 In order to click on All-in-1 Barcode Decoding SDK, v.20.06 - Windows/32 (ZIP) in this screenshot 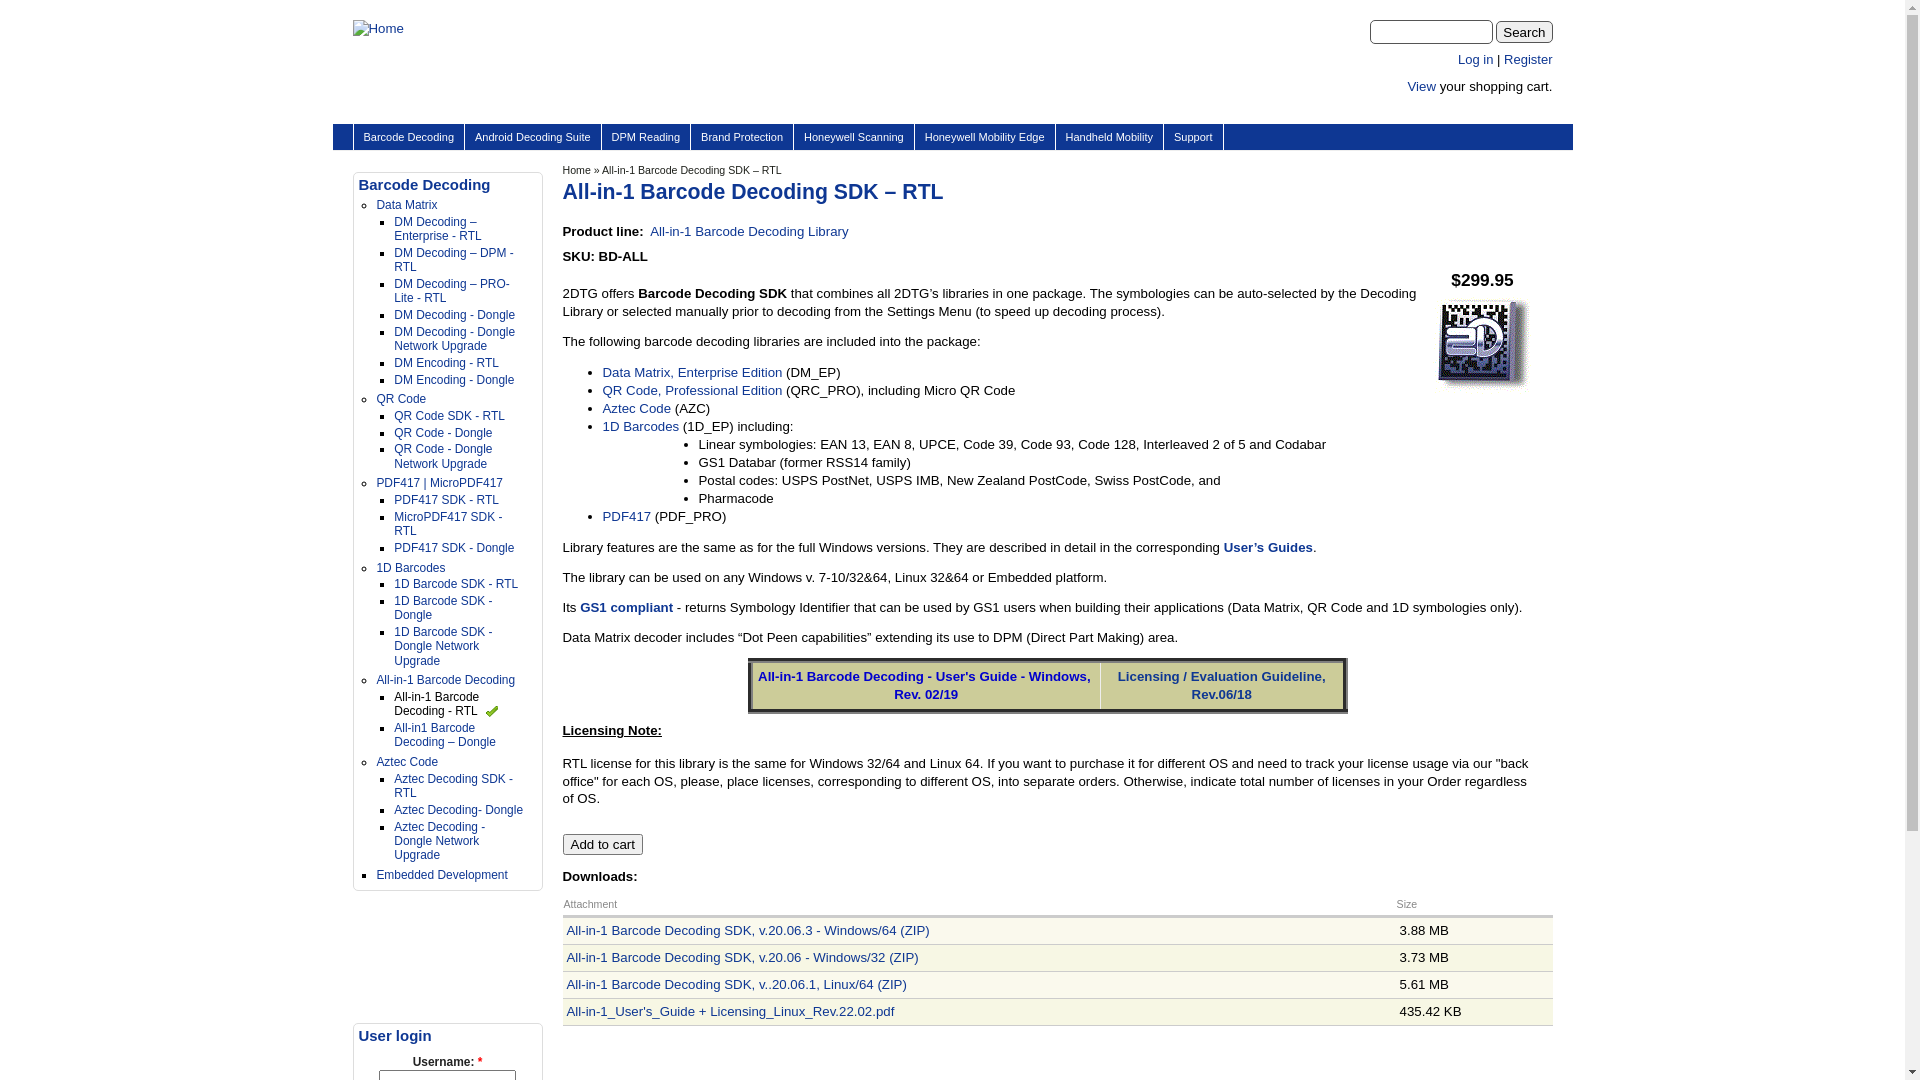, I will do `click(742, 958)`.